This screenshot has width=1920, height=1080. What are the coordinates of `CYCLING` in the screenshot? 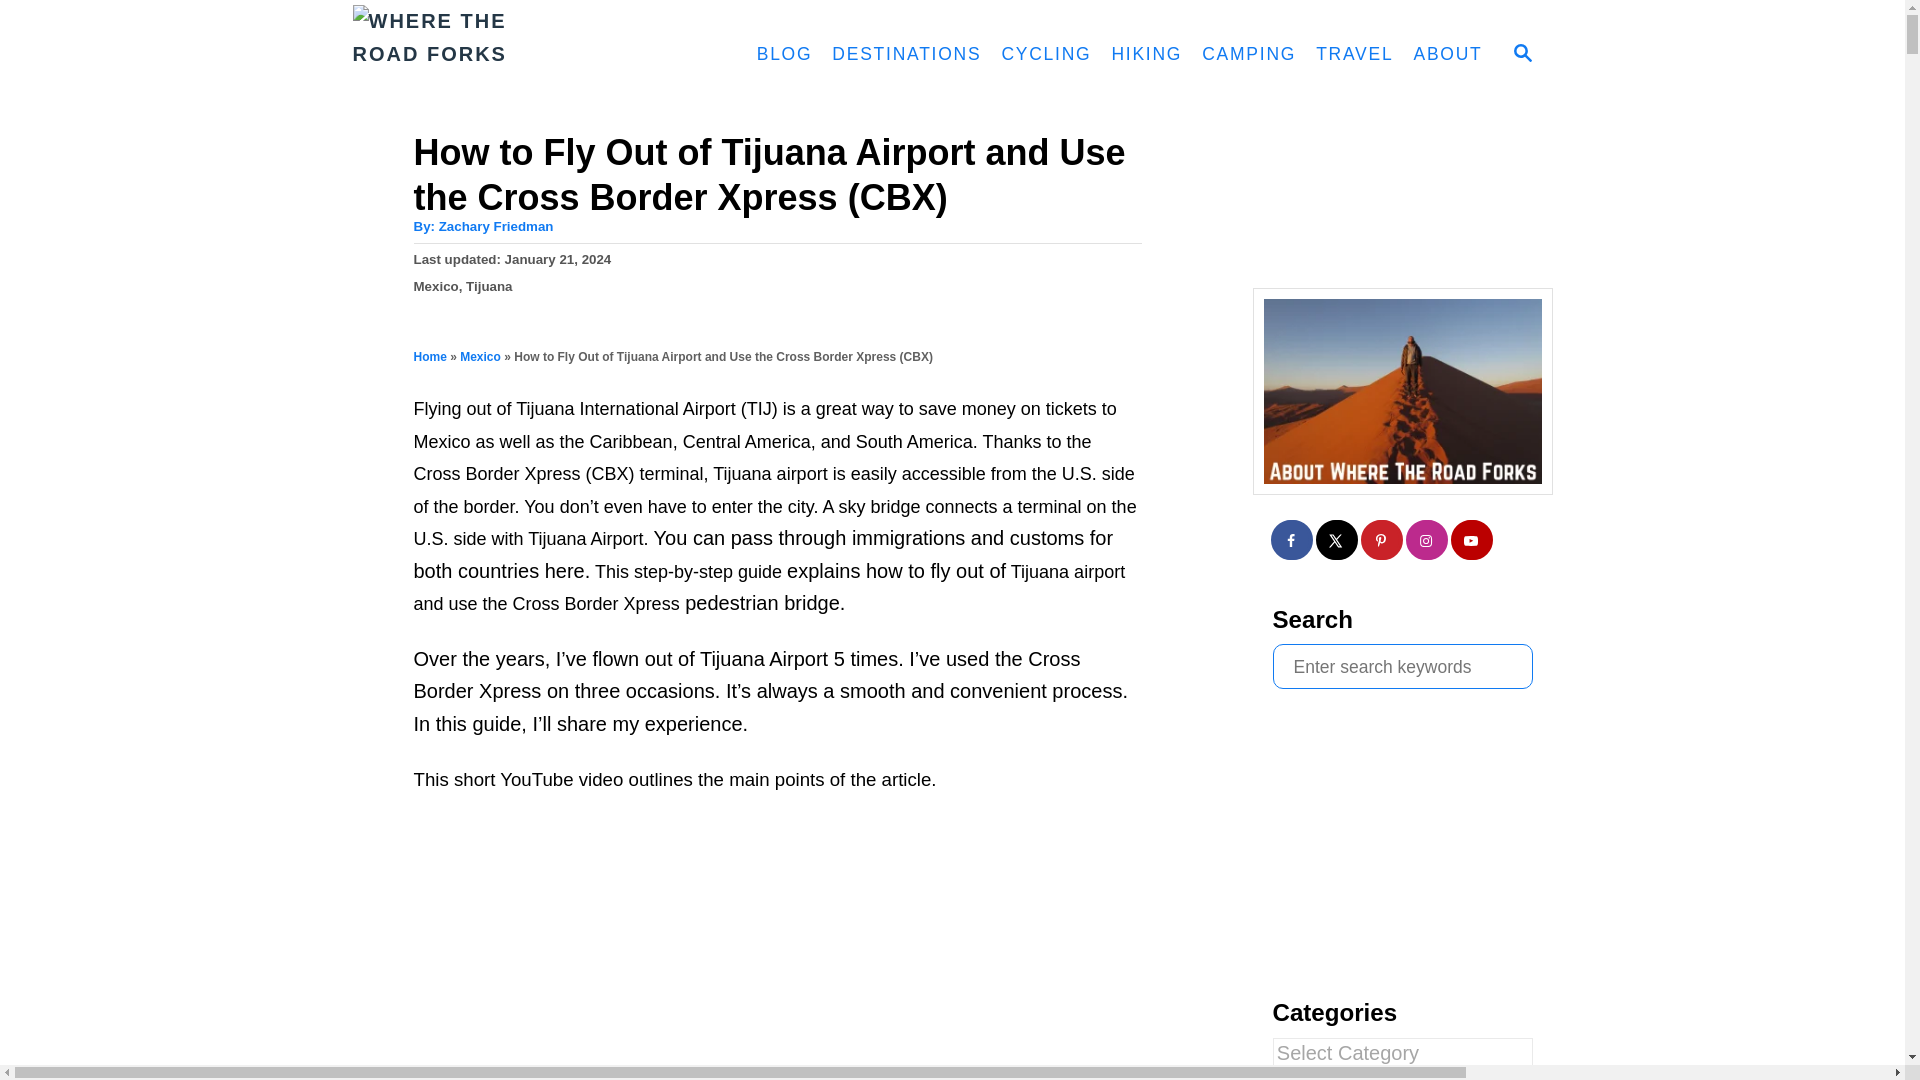 It's located at (1045, 54).